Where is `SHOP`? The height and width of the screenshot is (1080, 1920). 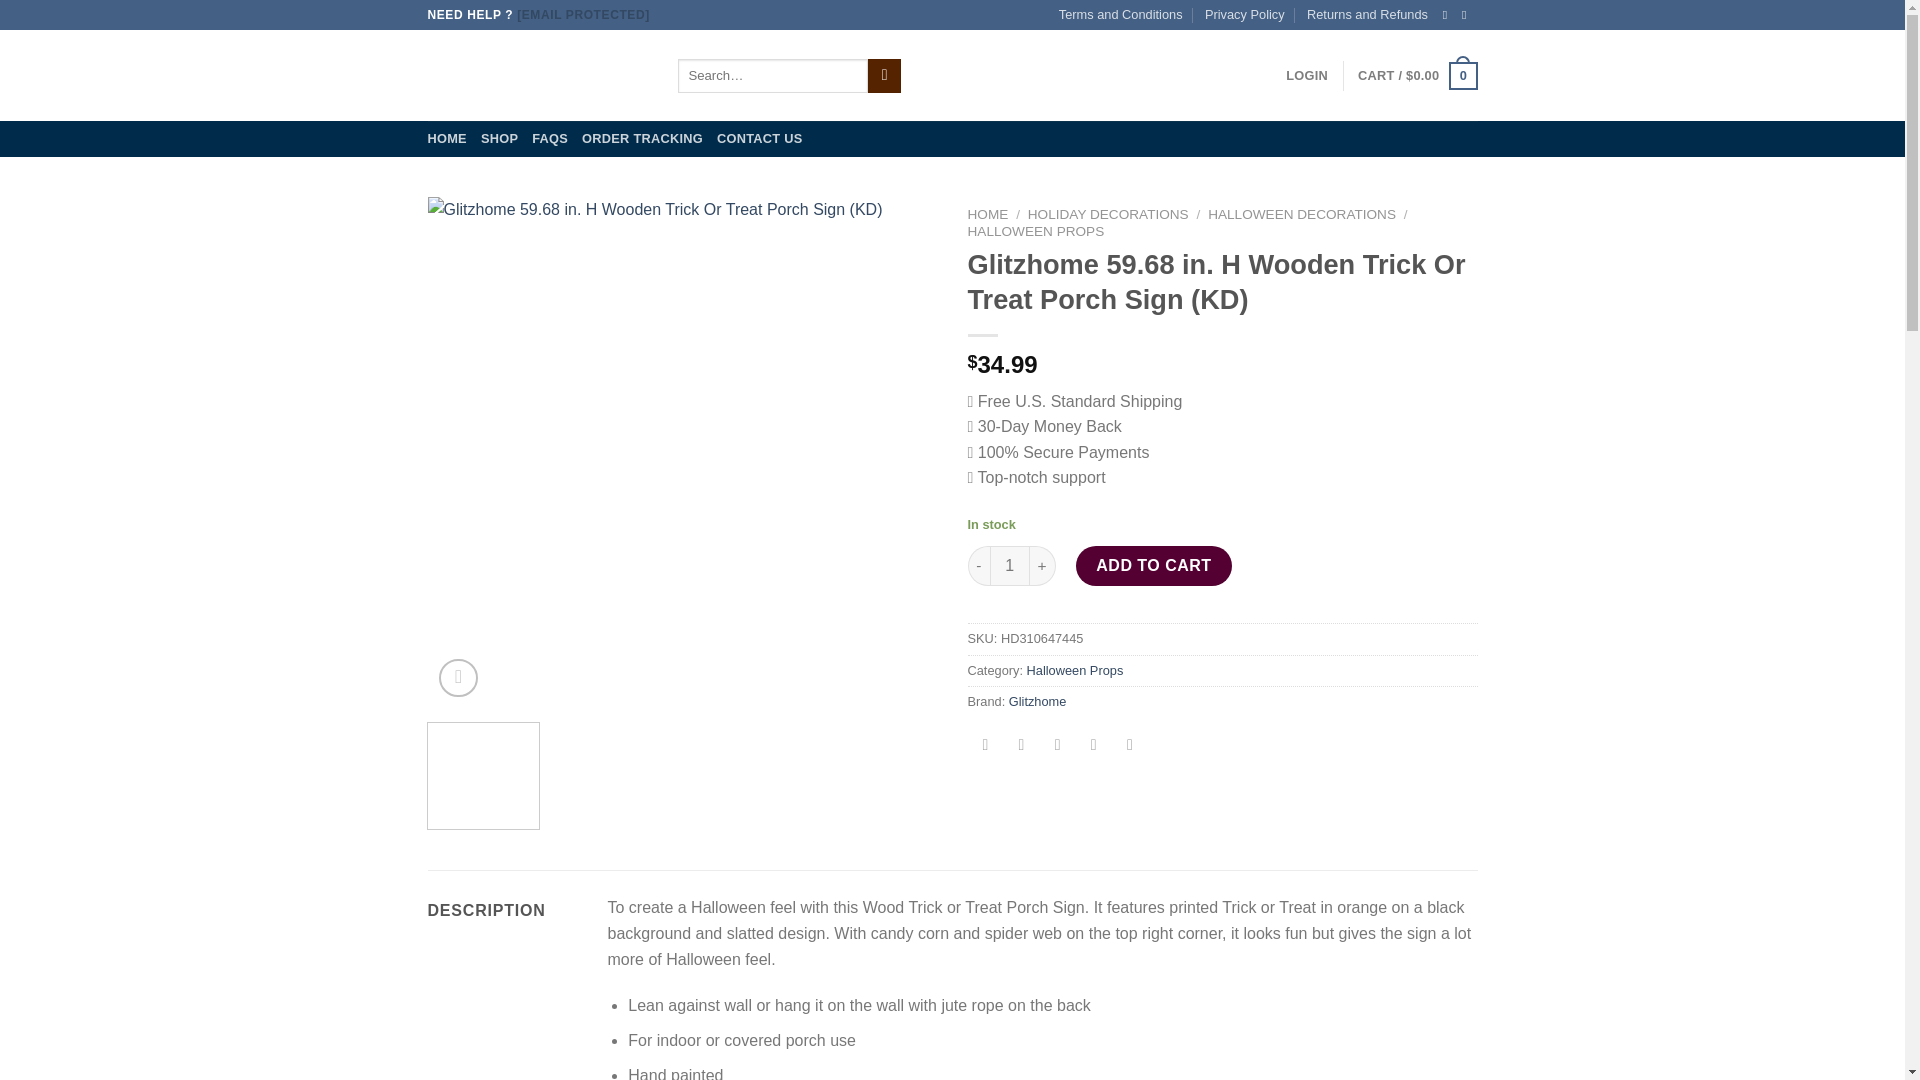
SHOP is located at coordinates (500, 138).